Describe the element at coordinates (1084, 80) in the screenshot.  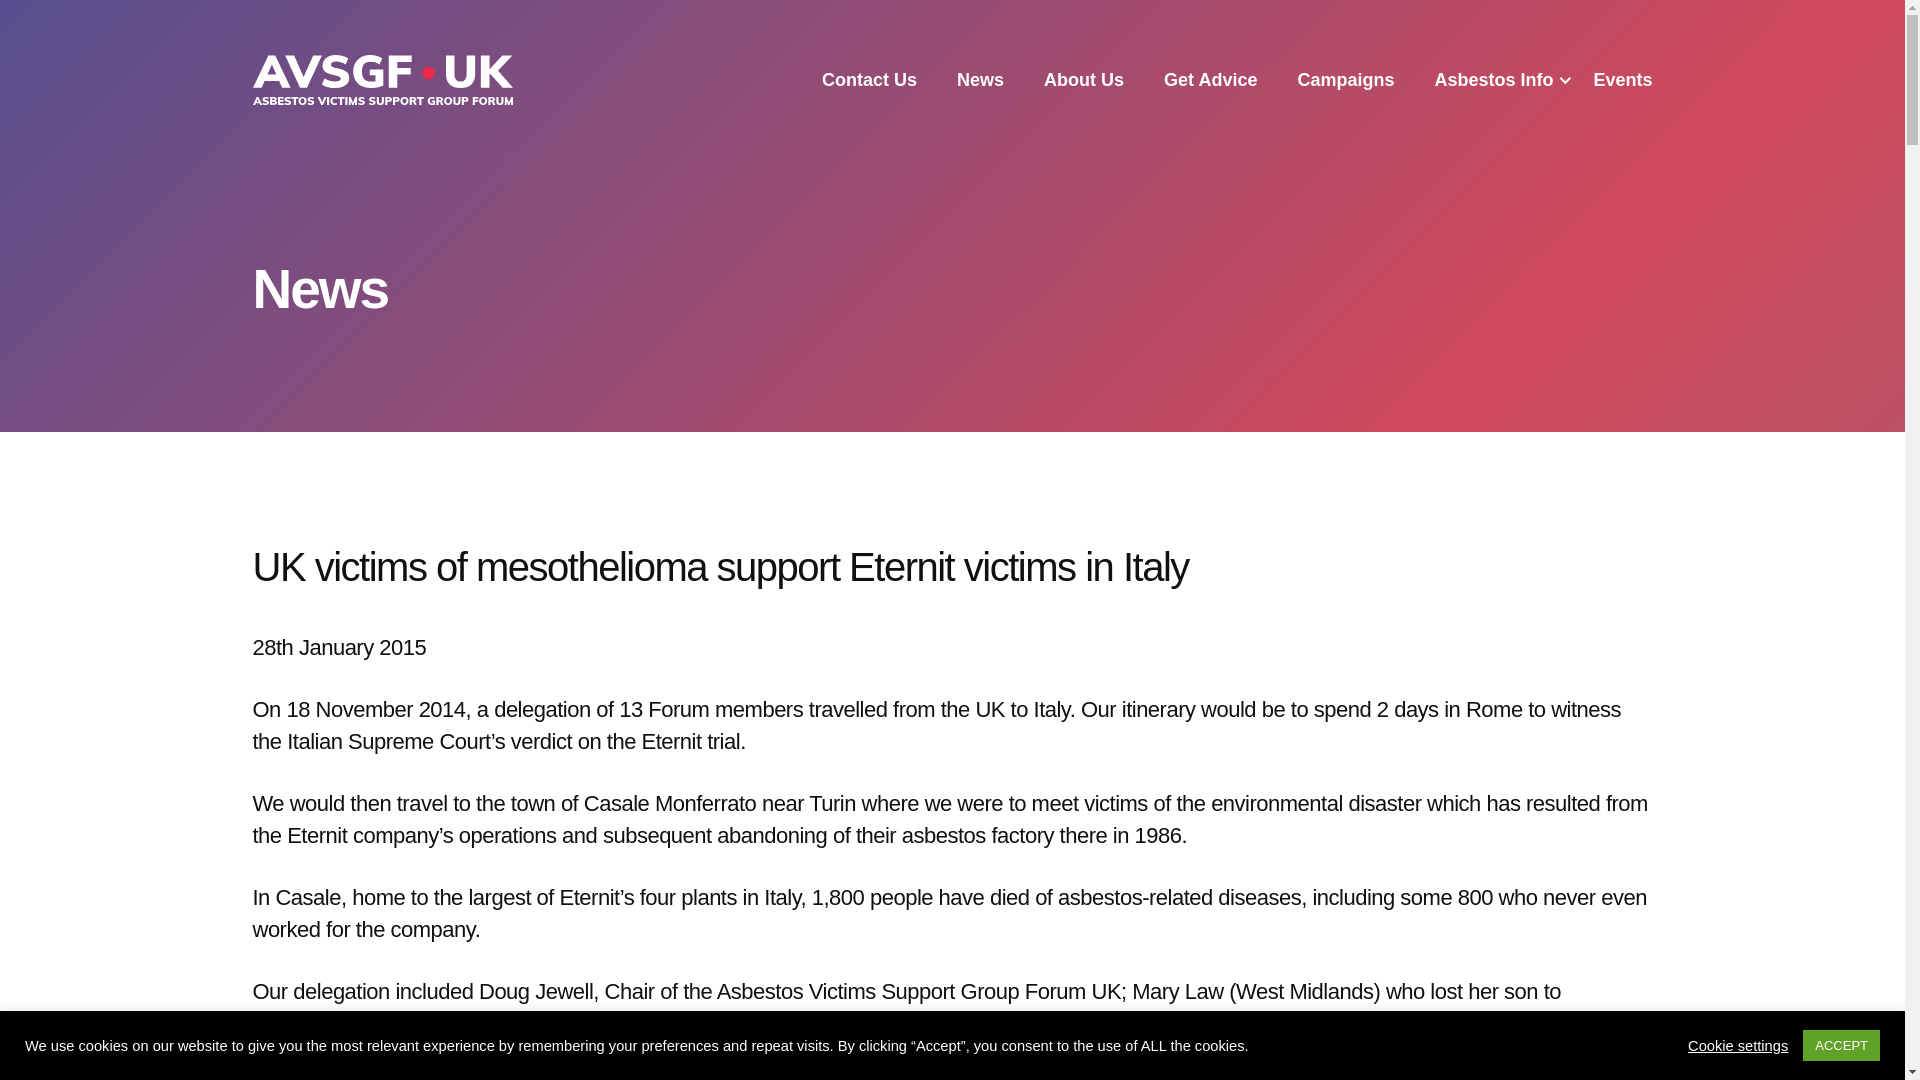
I see `About Us` at that location.